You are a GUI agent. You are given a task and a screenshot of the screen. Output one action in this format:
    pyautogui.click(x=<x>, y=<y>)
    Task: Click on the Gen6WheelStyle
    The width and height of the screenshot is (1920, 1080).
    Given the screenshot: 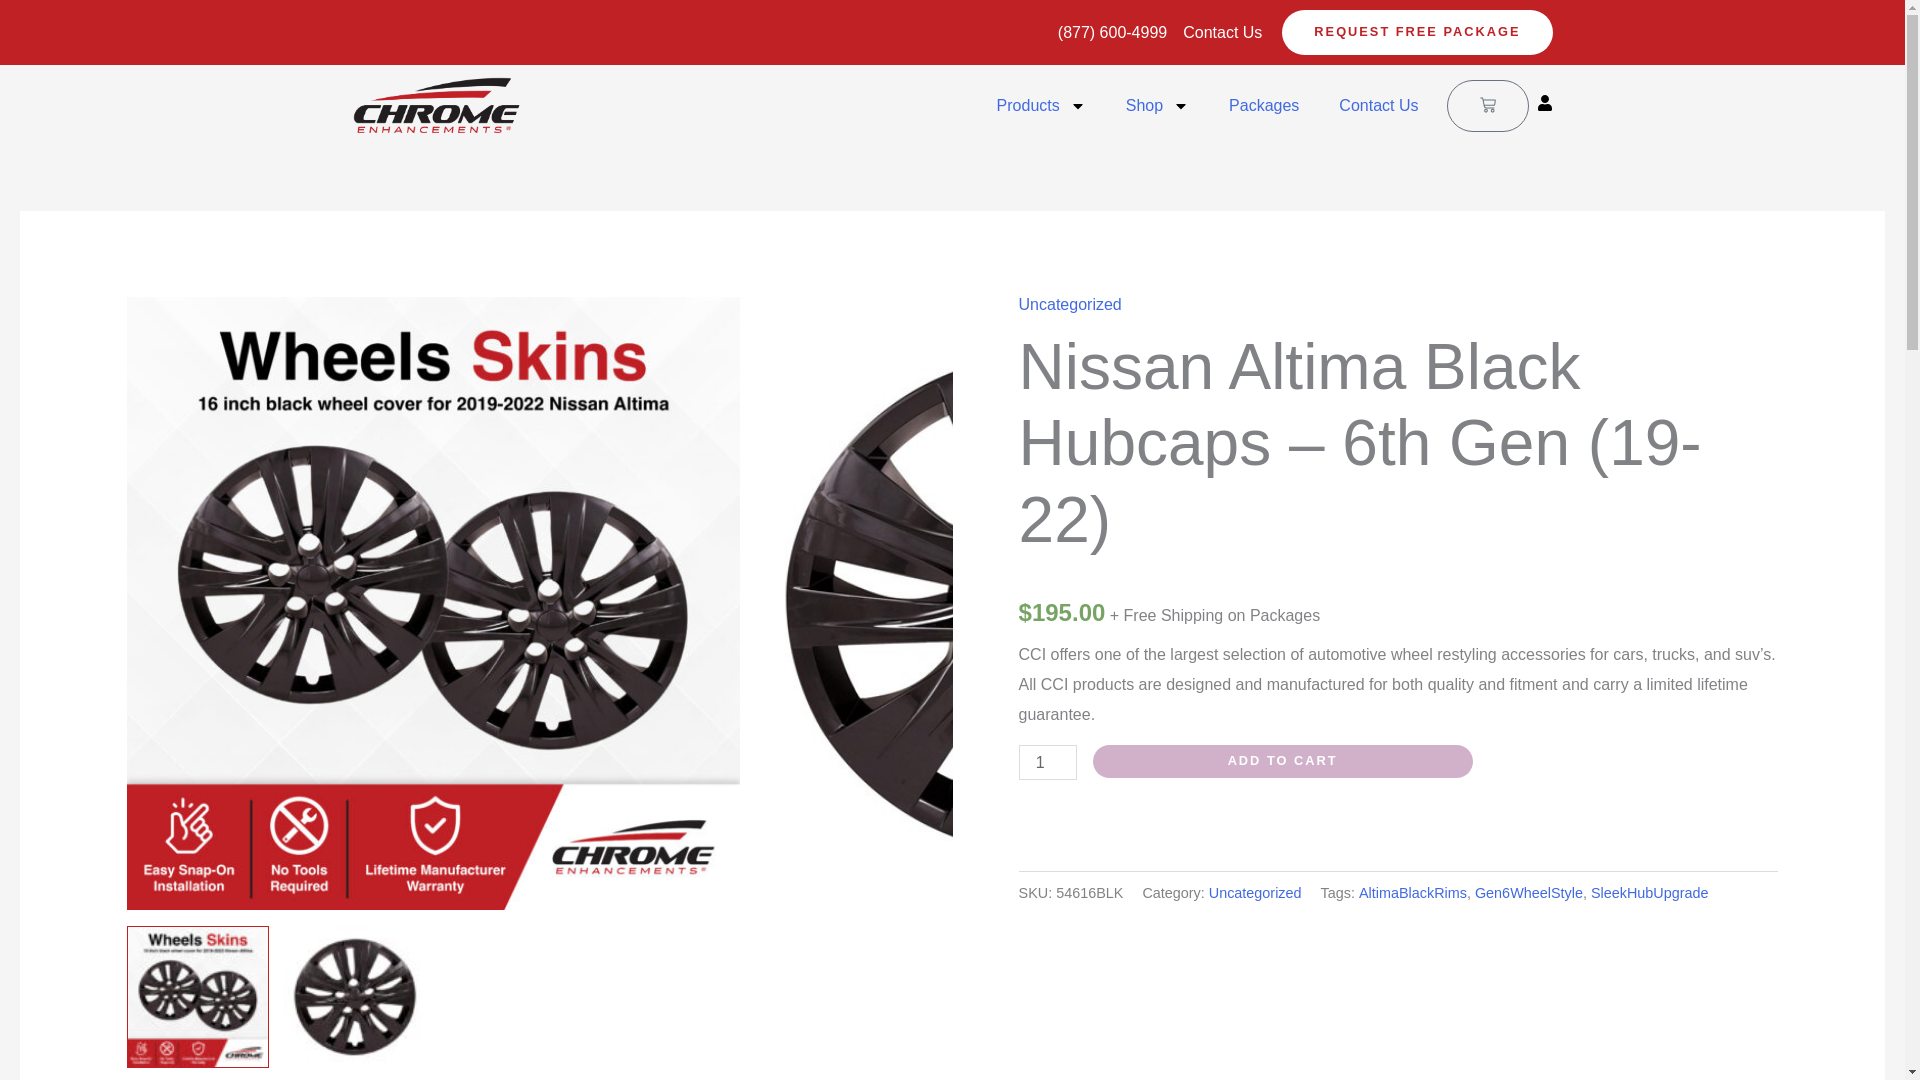 What is the action you would take?
    pyautogui.click(x=1528, y=892)
    